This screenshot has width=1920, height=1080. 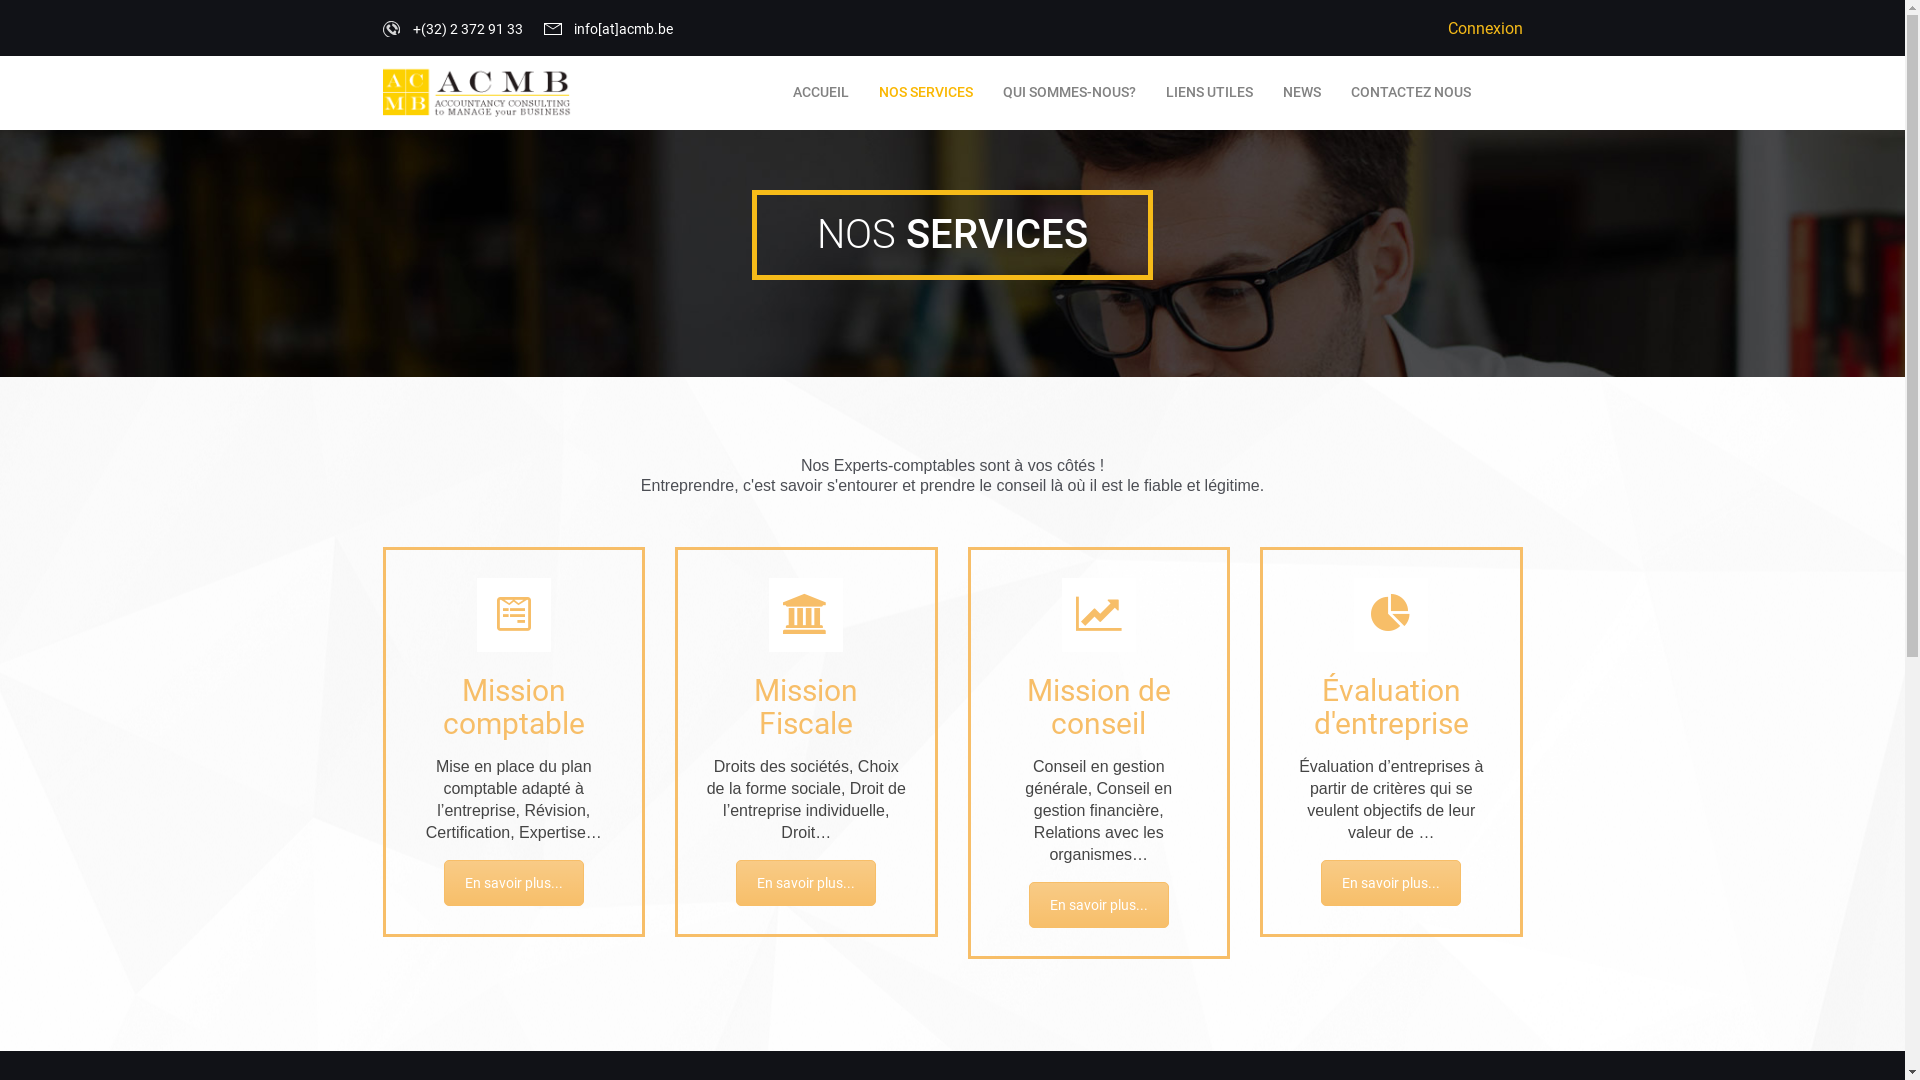 I want to click on En savoir plus..., so click(x=1391, y=883).